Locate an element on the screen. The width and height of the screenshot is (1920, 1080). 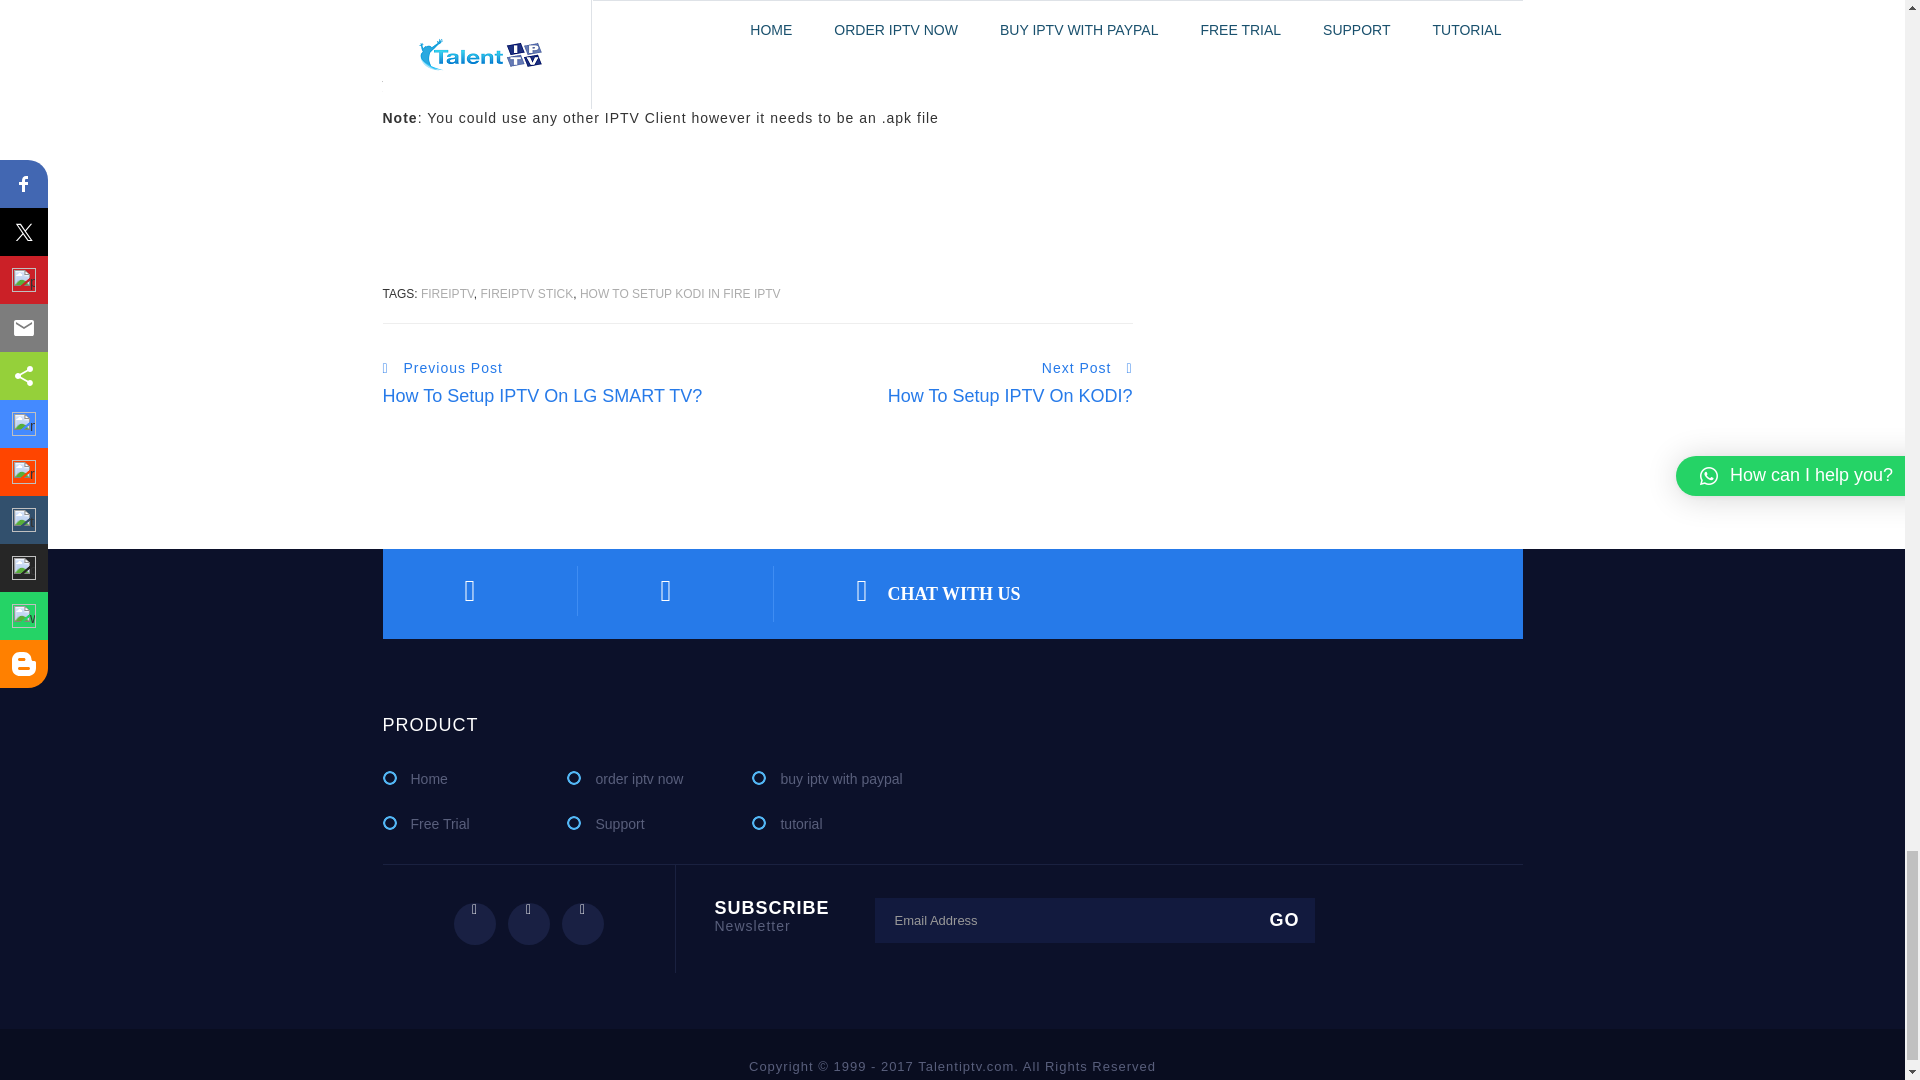
buy iptv with paypal is located at coordinates (827, 778).